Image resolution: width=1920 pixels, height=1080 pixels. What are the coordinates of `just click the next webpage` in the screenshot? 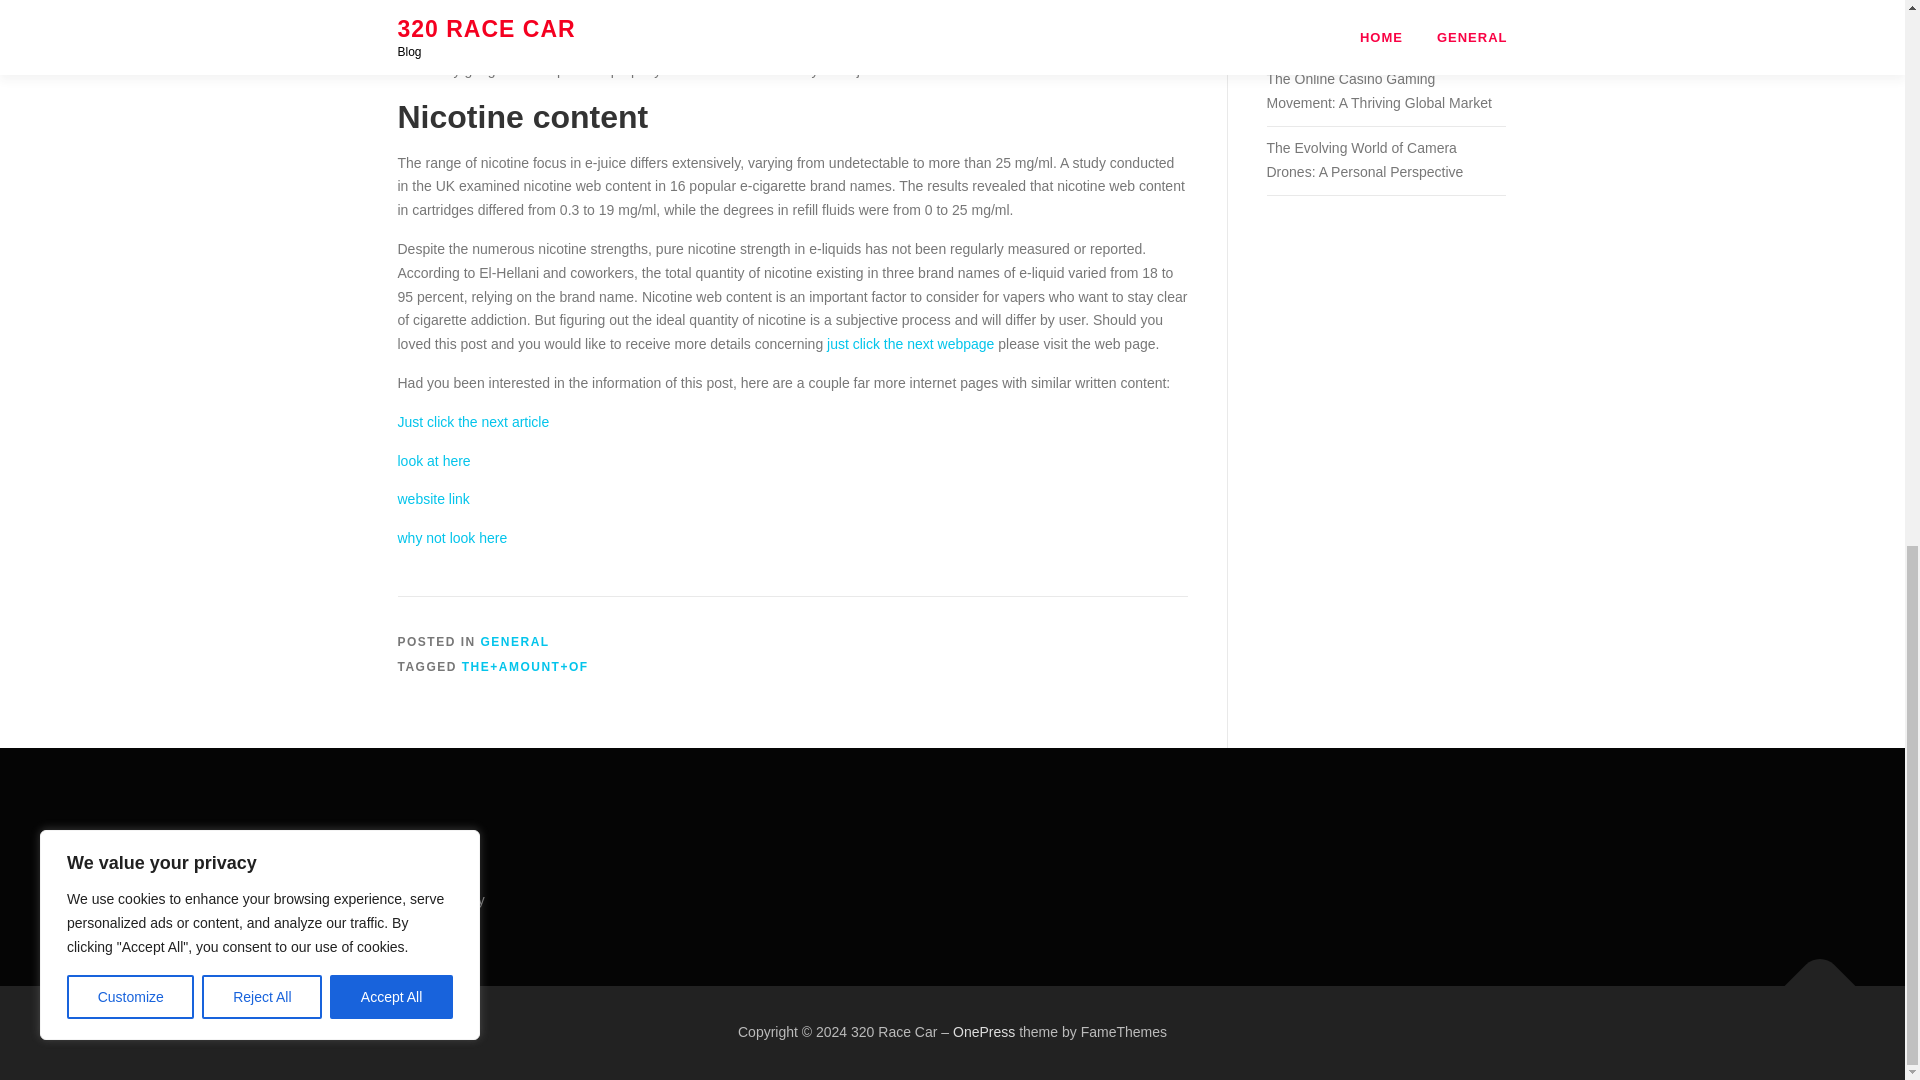 It's located at (910, 344).